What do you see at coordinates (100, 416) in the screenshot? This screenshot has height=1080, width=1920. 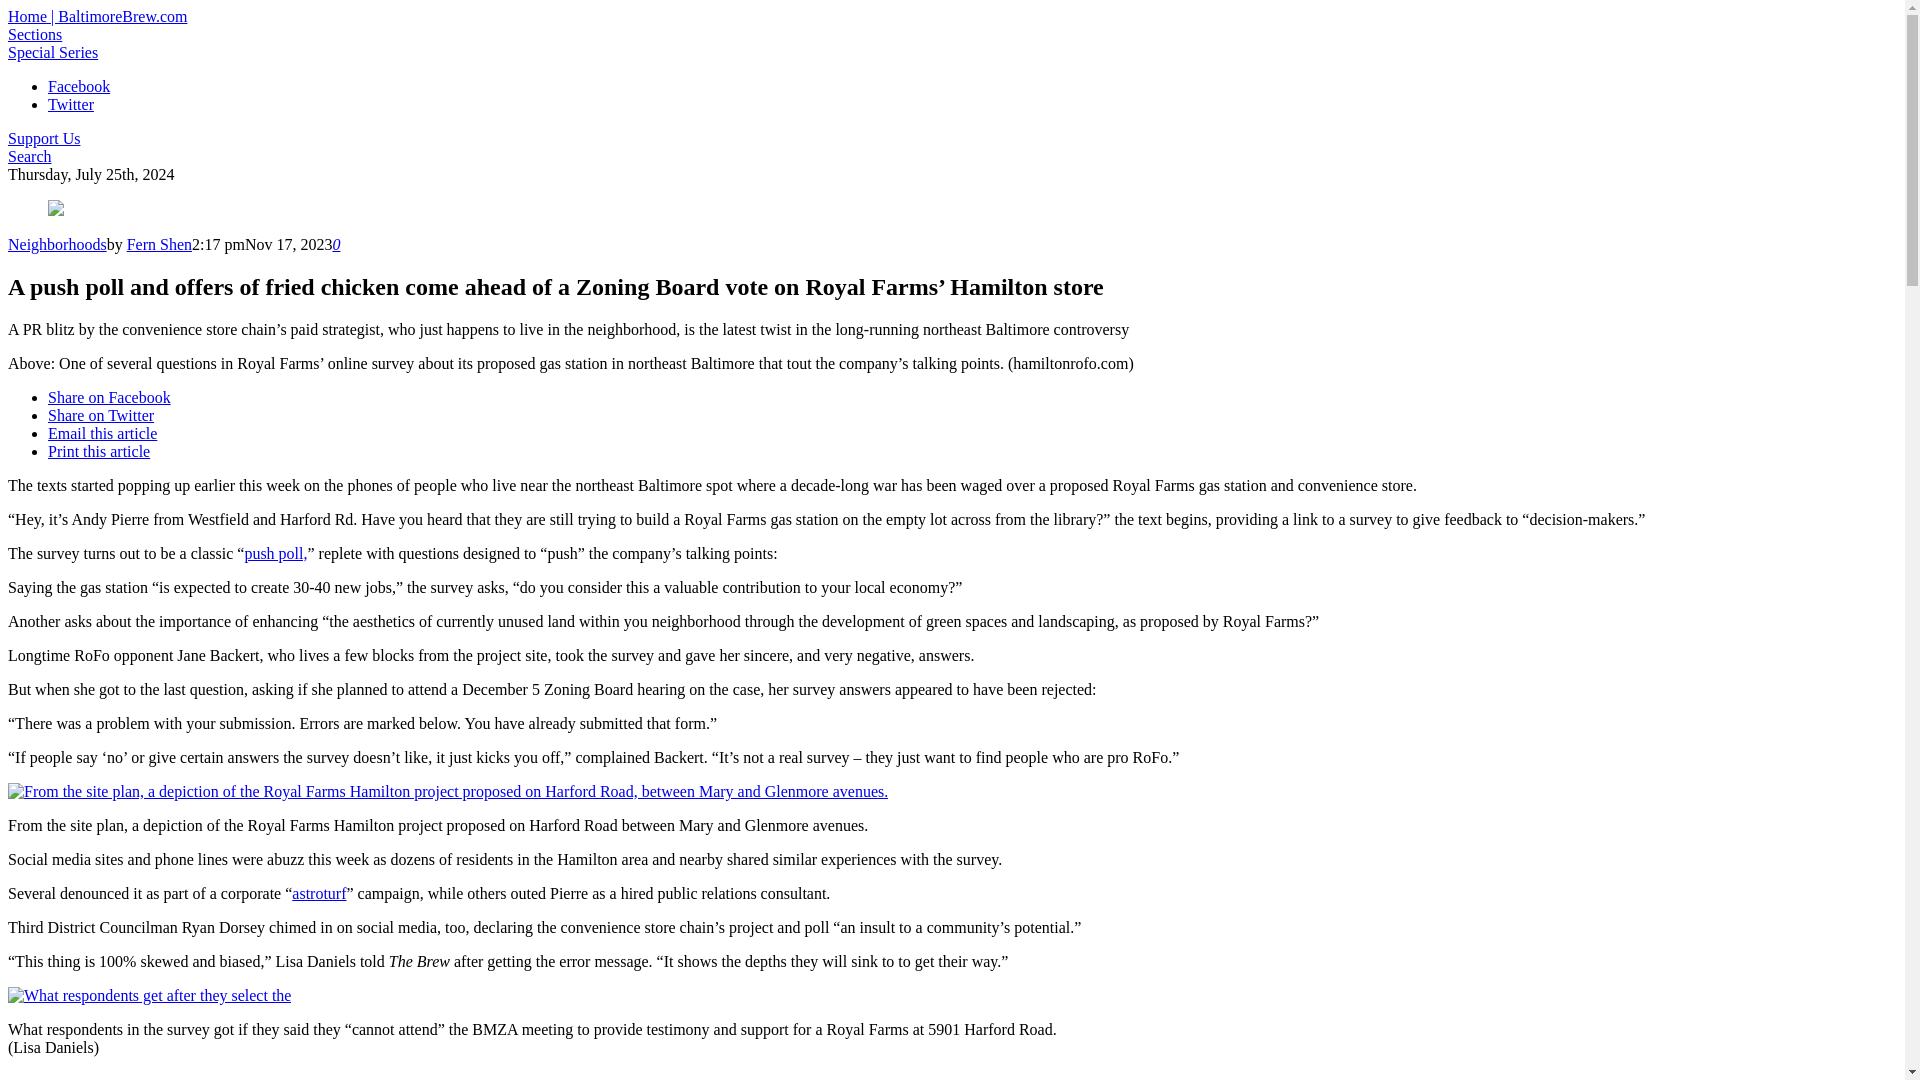 I see `Share on Twitter` at bounding box center [100, 416].